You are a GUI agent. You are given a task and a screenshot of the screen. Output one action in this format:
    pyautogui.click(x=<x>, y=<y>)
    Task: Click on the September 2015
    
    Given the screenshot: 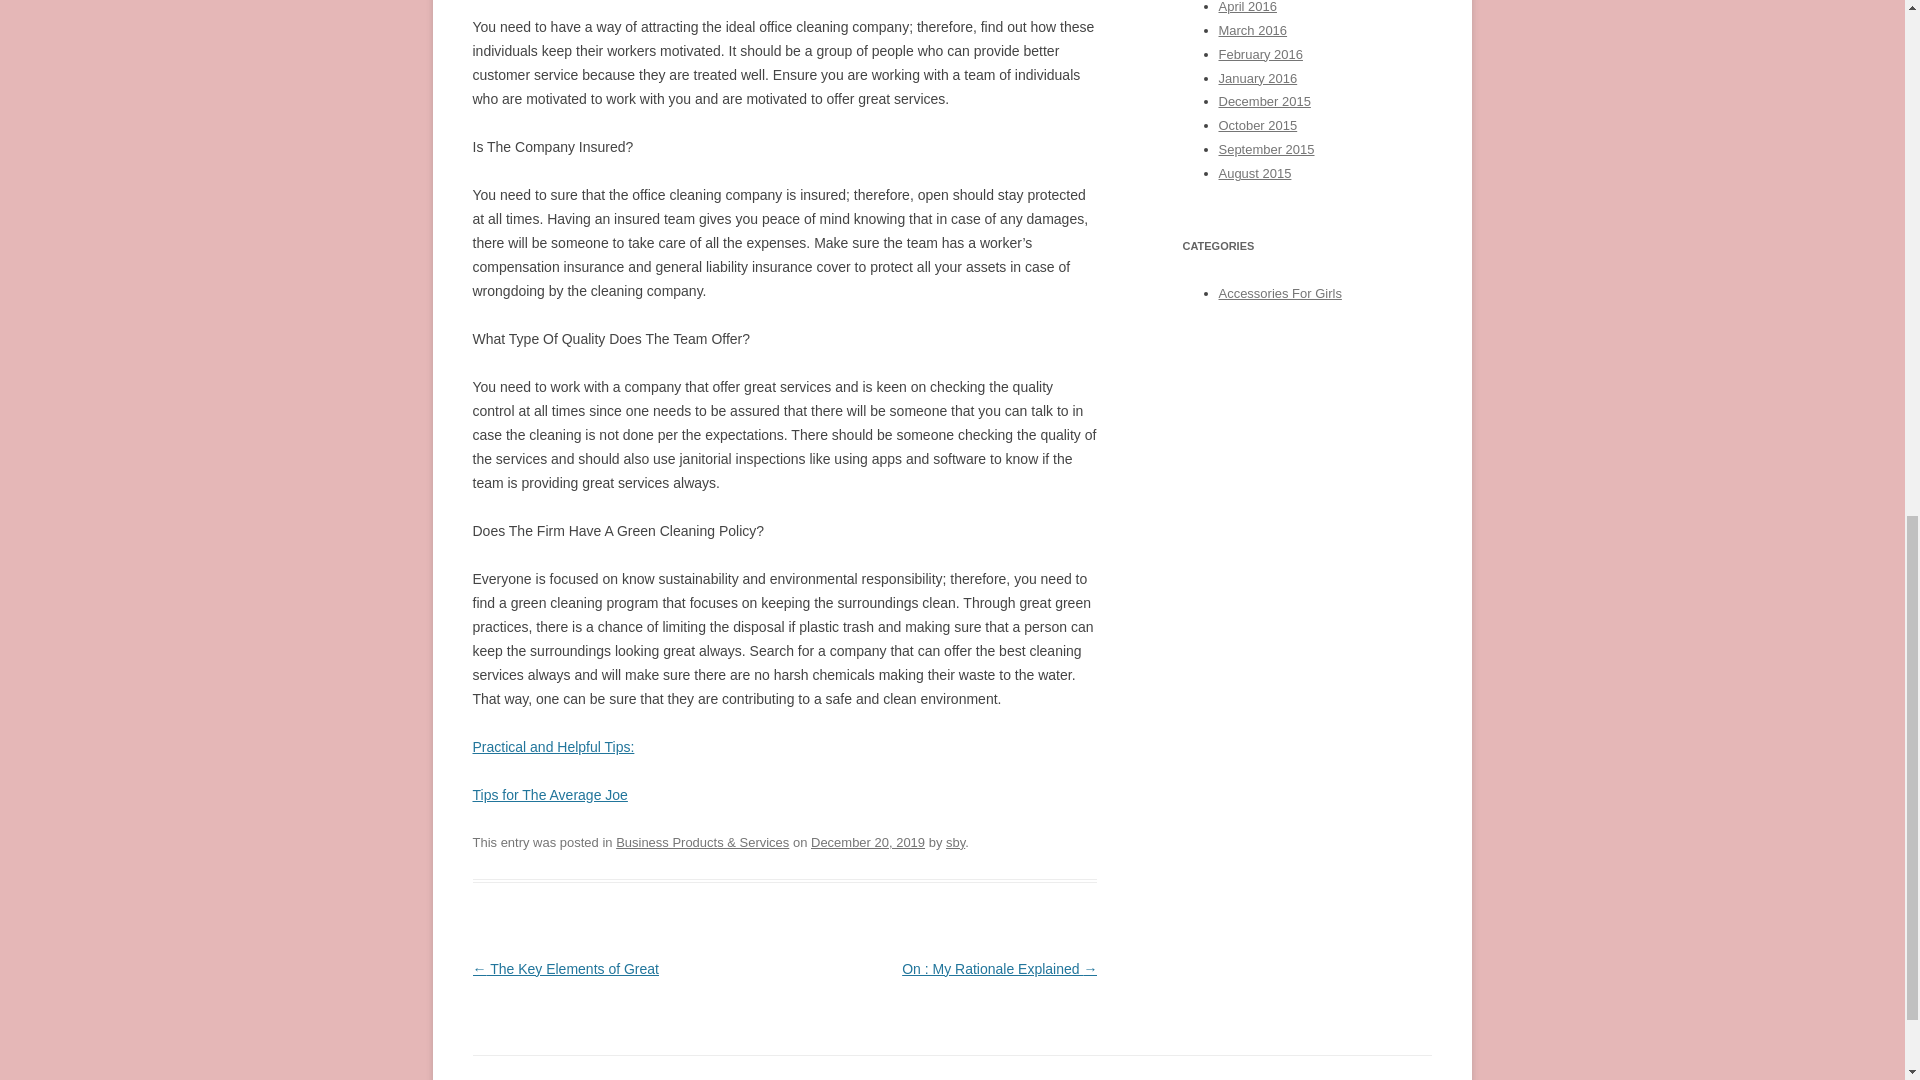 What is the action you would take?
    pyautogui.click(x=1265, y=148)
    